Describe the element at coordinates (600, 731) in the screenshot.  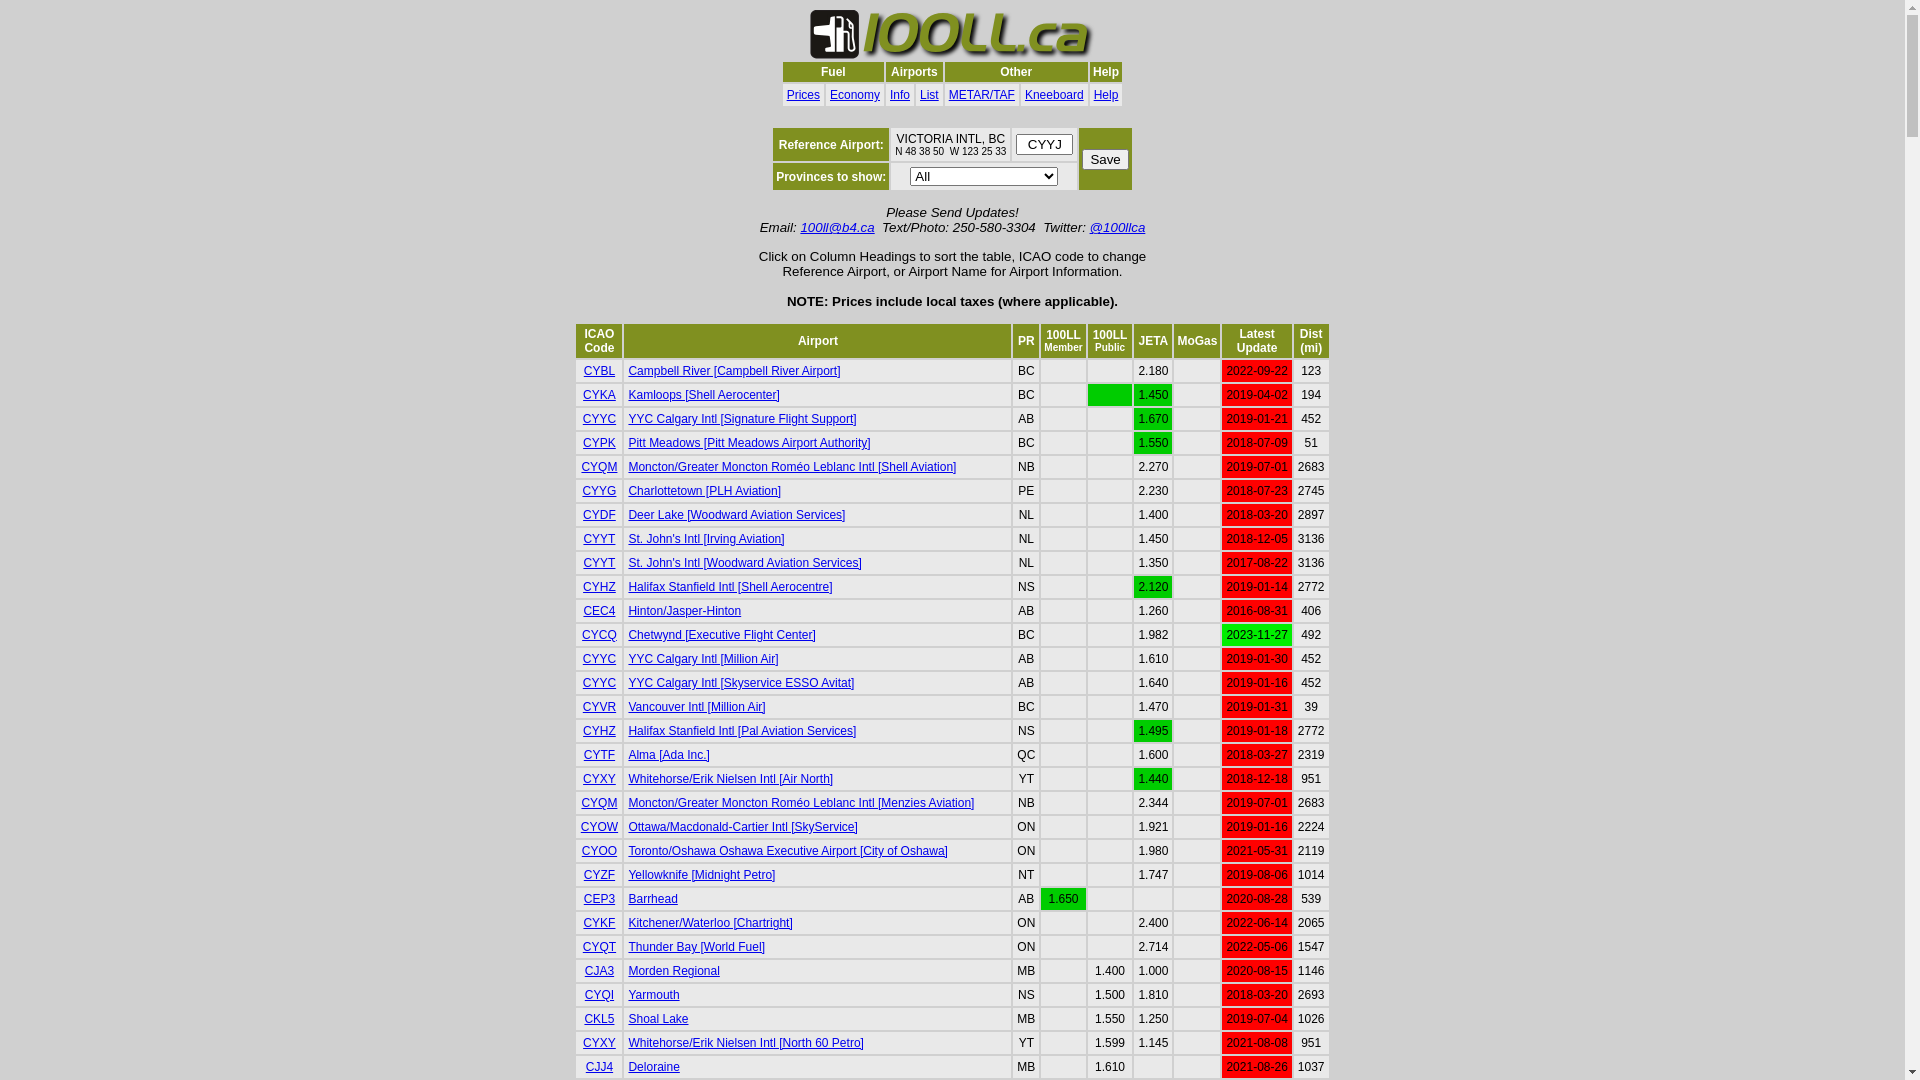
I see `CYHZ` at that location.